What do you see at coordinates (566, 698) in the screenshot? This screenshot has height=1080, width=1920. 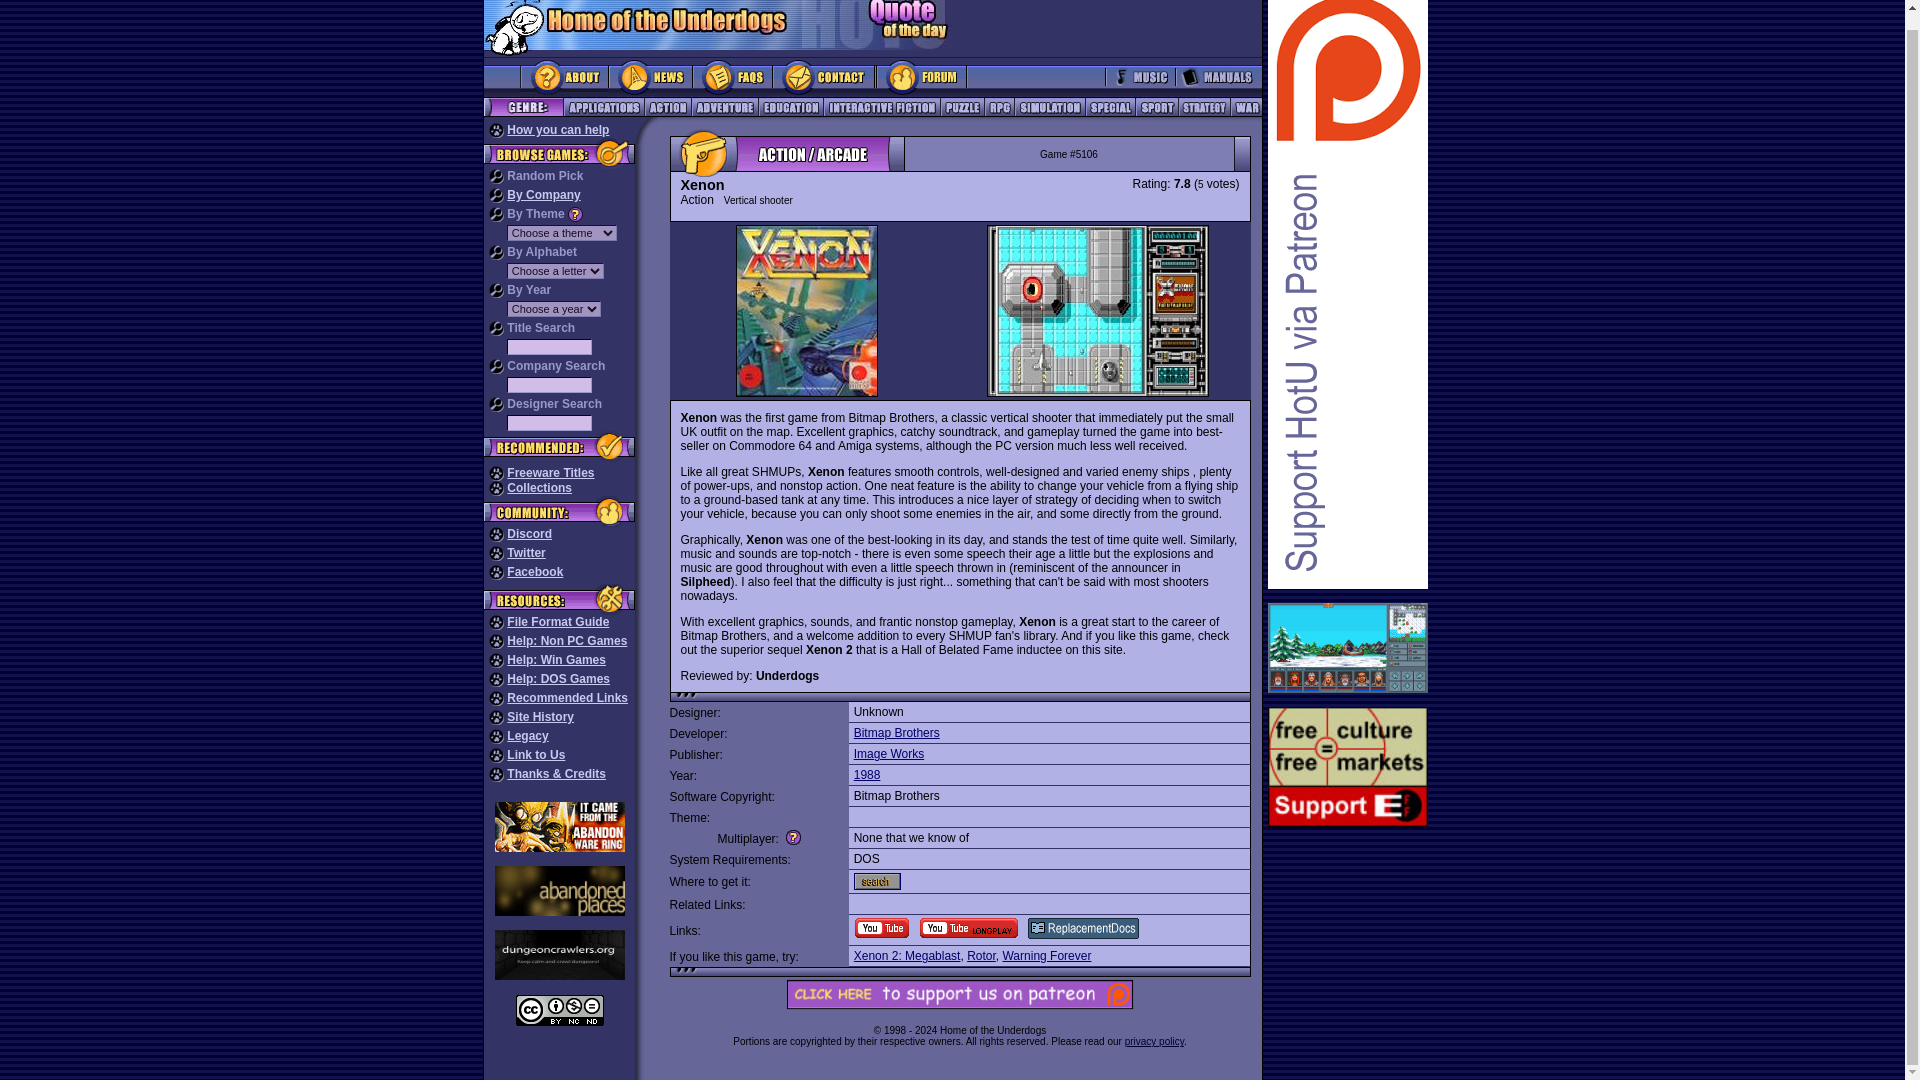 I see `Recommended Links` at bounding box center [566, 698].